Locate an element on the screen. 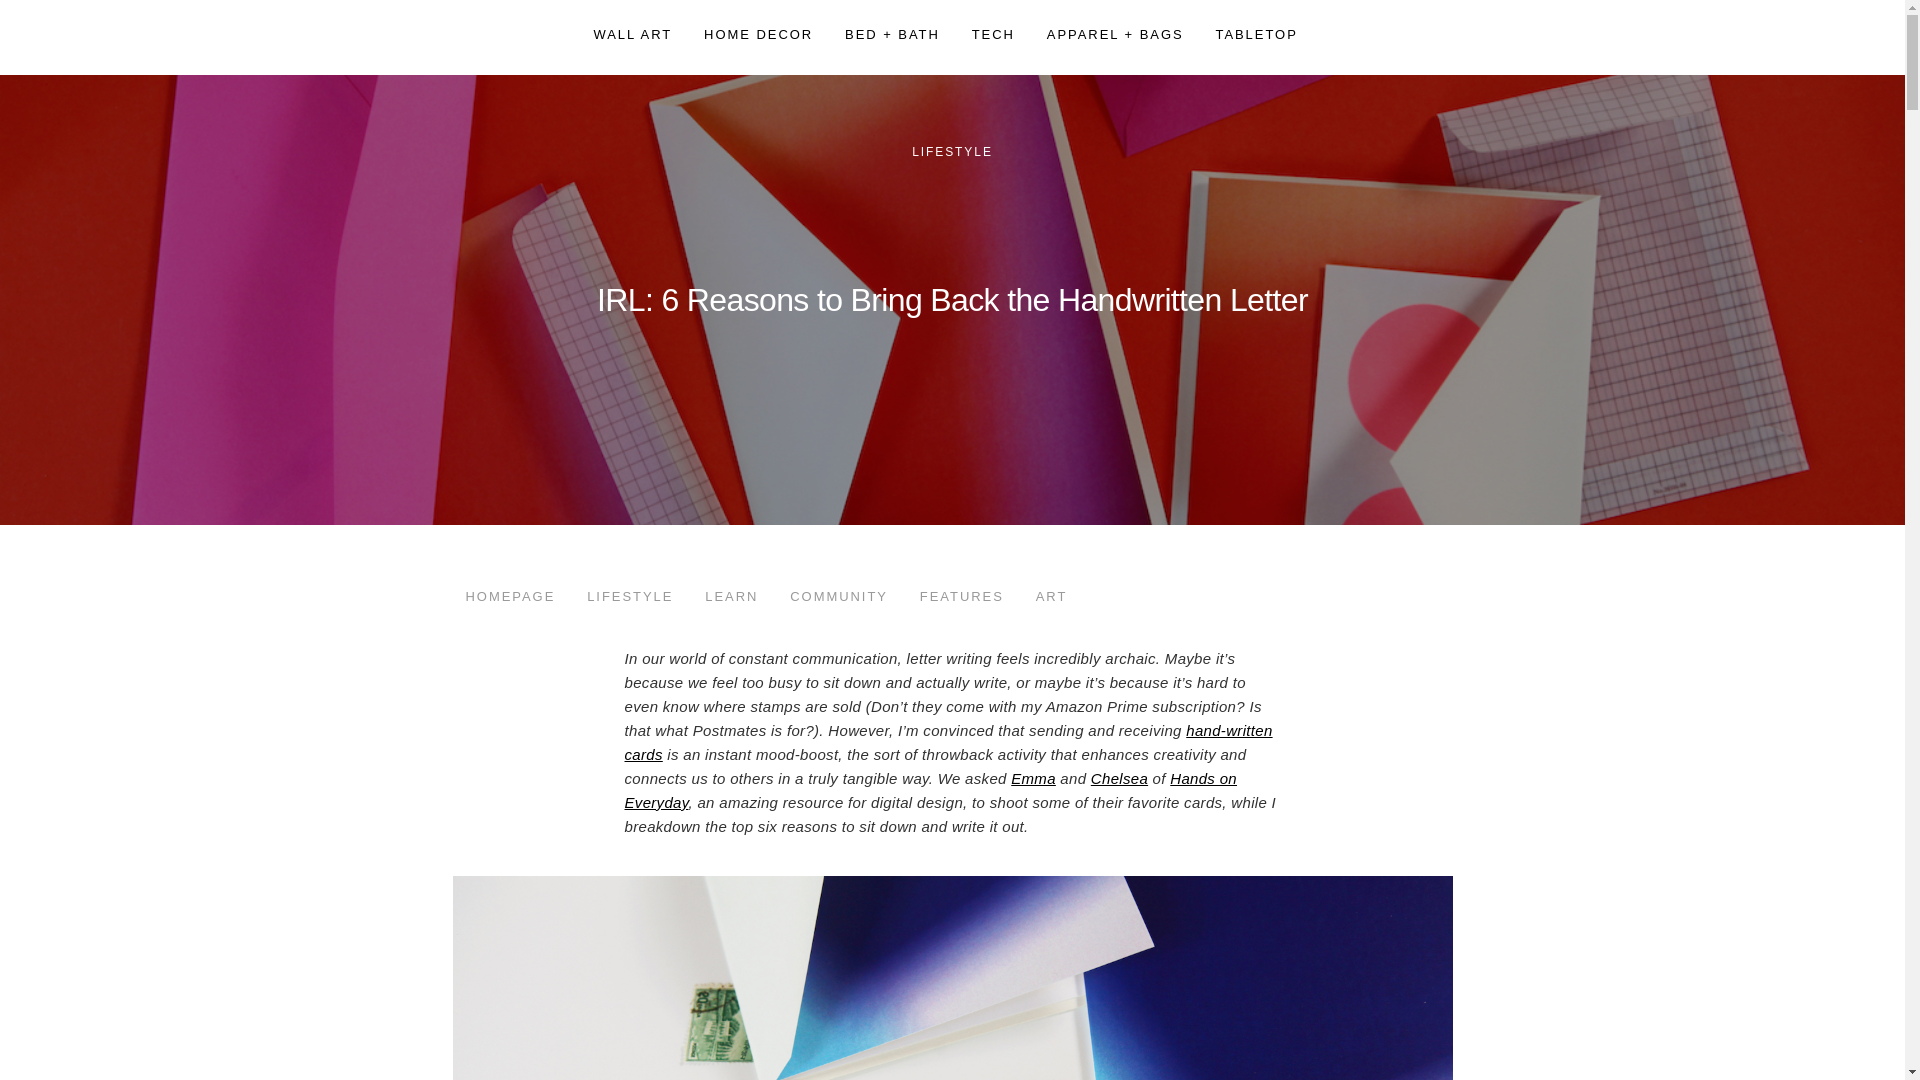 This screenshot has width=1920, height=1080. Chelsea is located at coordinates (1119, 778).